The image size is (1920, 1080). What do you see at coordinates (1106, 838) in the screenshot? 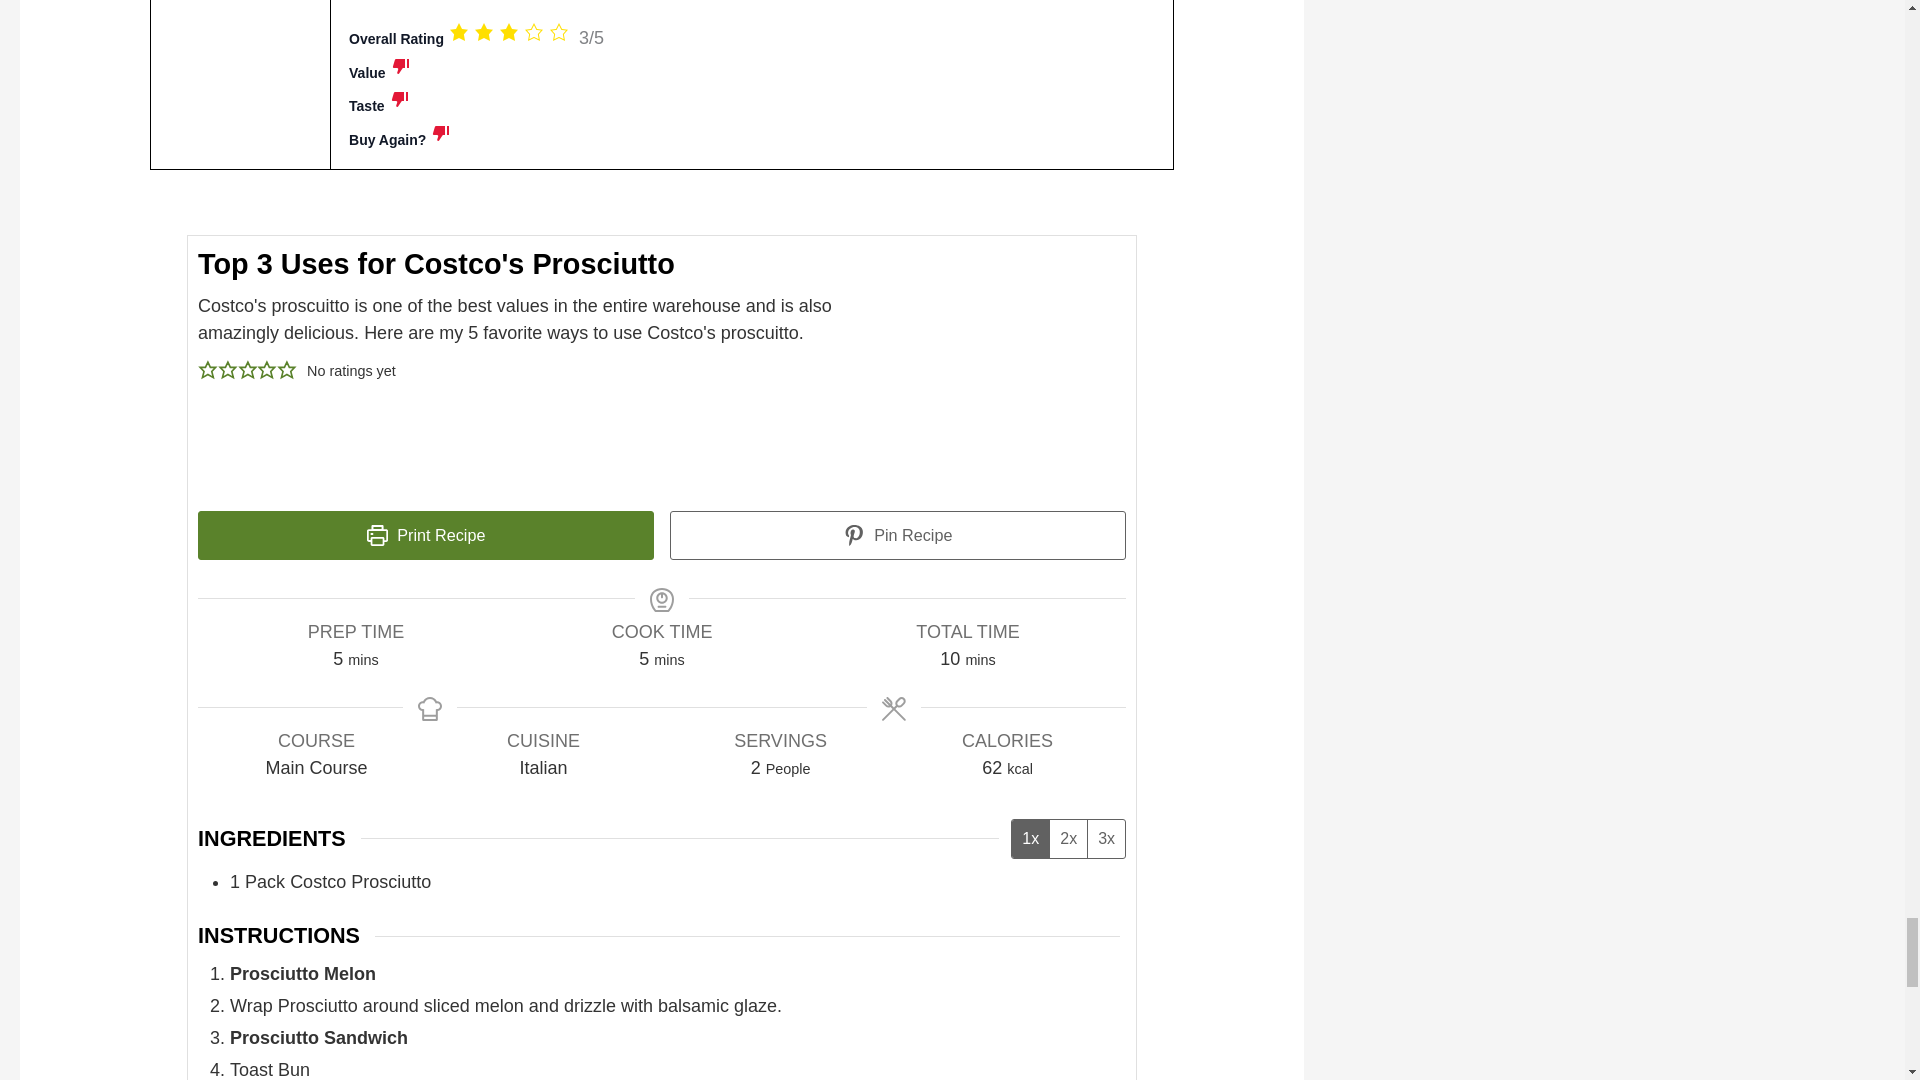
I see `3x` at bounding box center [1106, 838].